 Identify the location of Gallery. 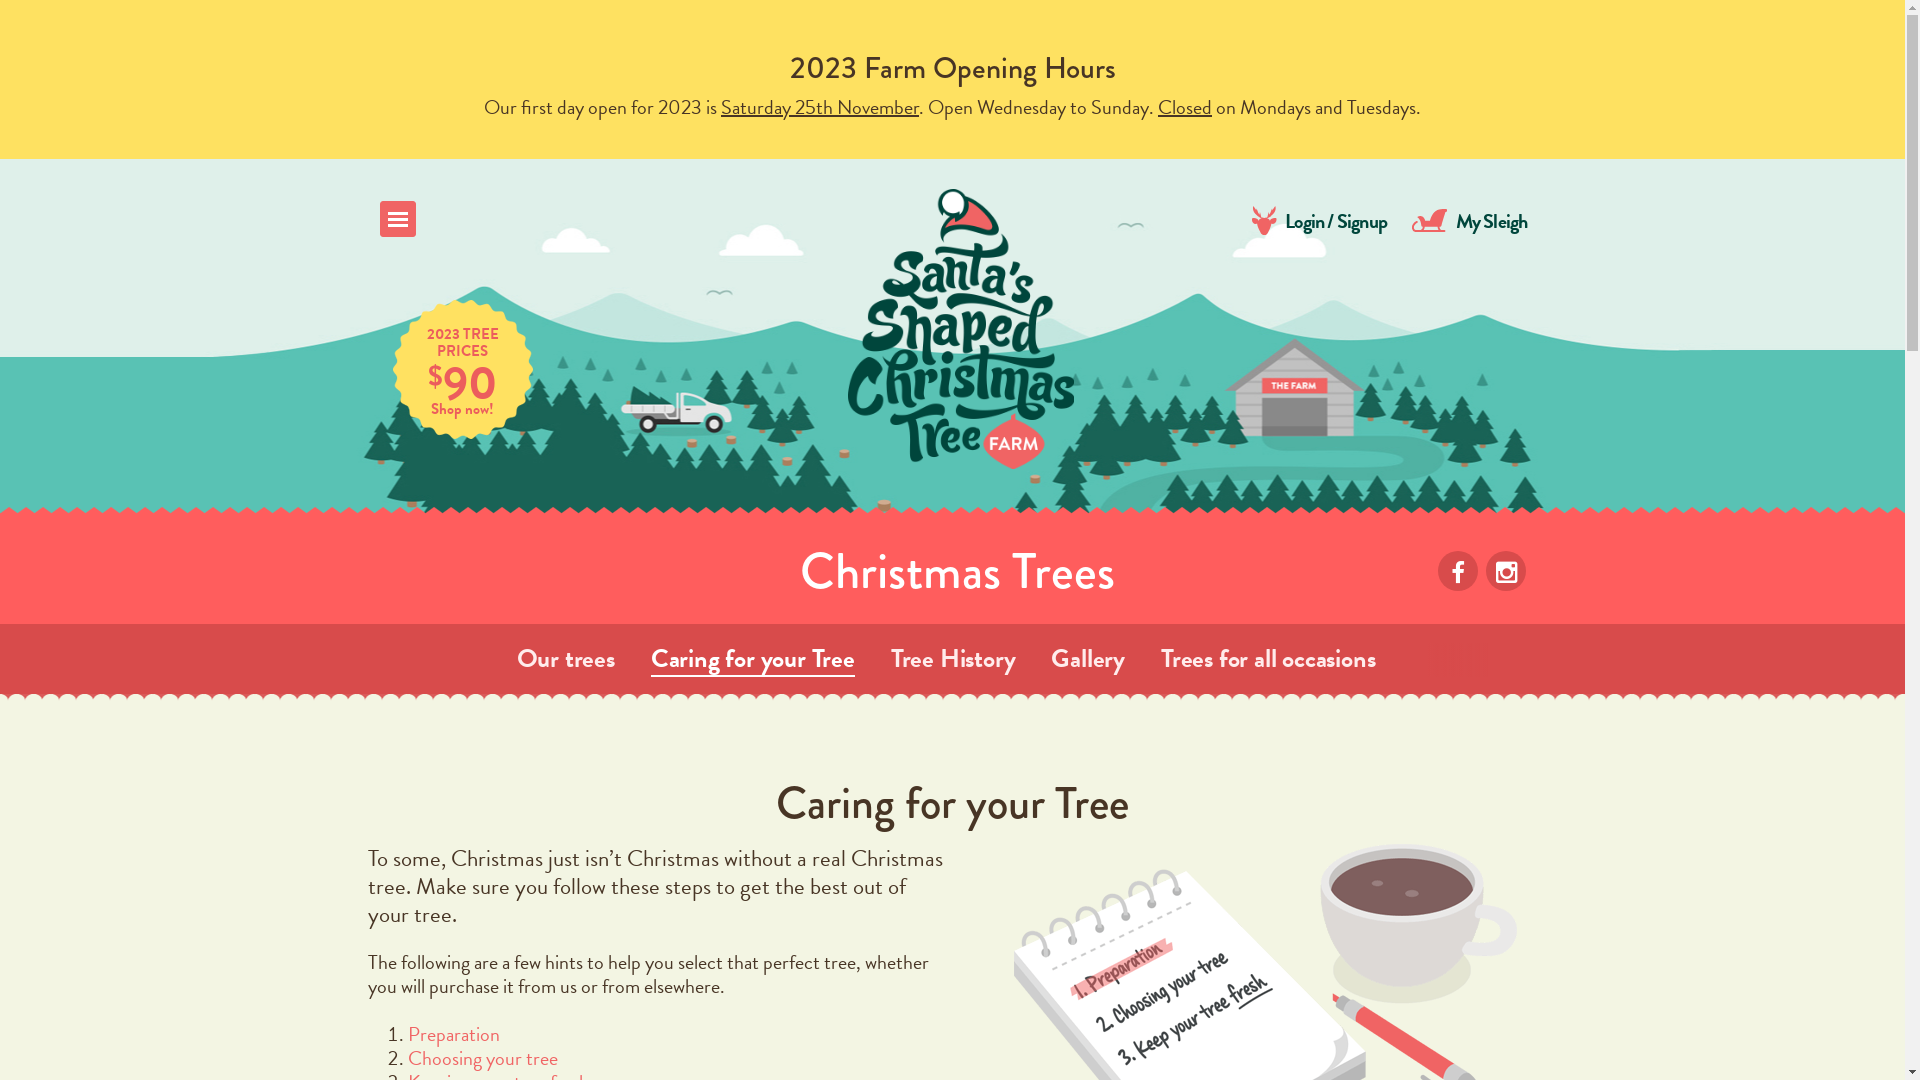
(1088, 660).